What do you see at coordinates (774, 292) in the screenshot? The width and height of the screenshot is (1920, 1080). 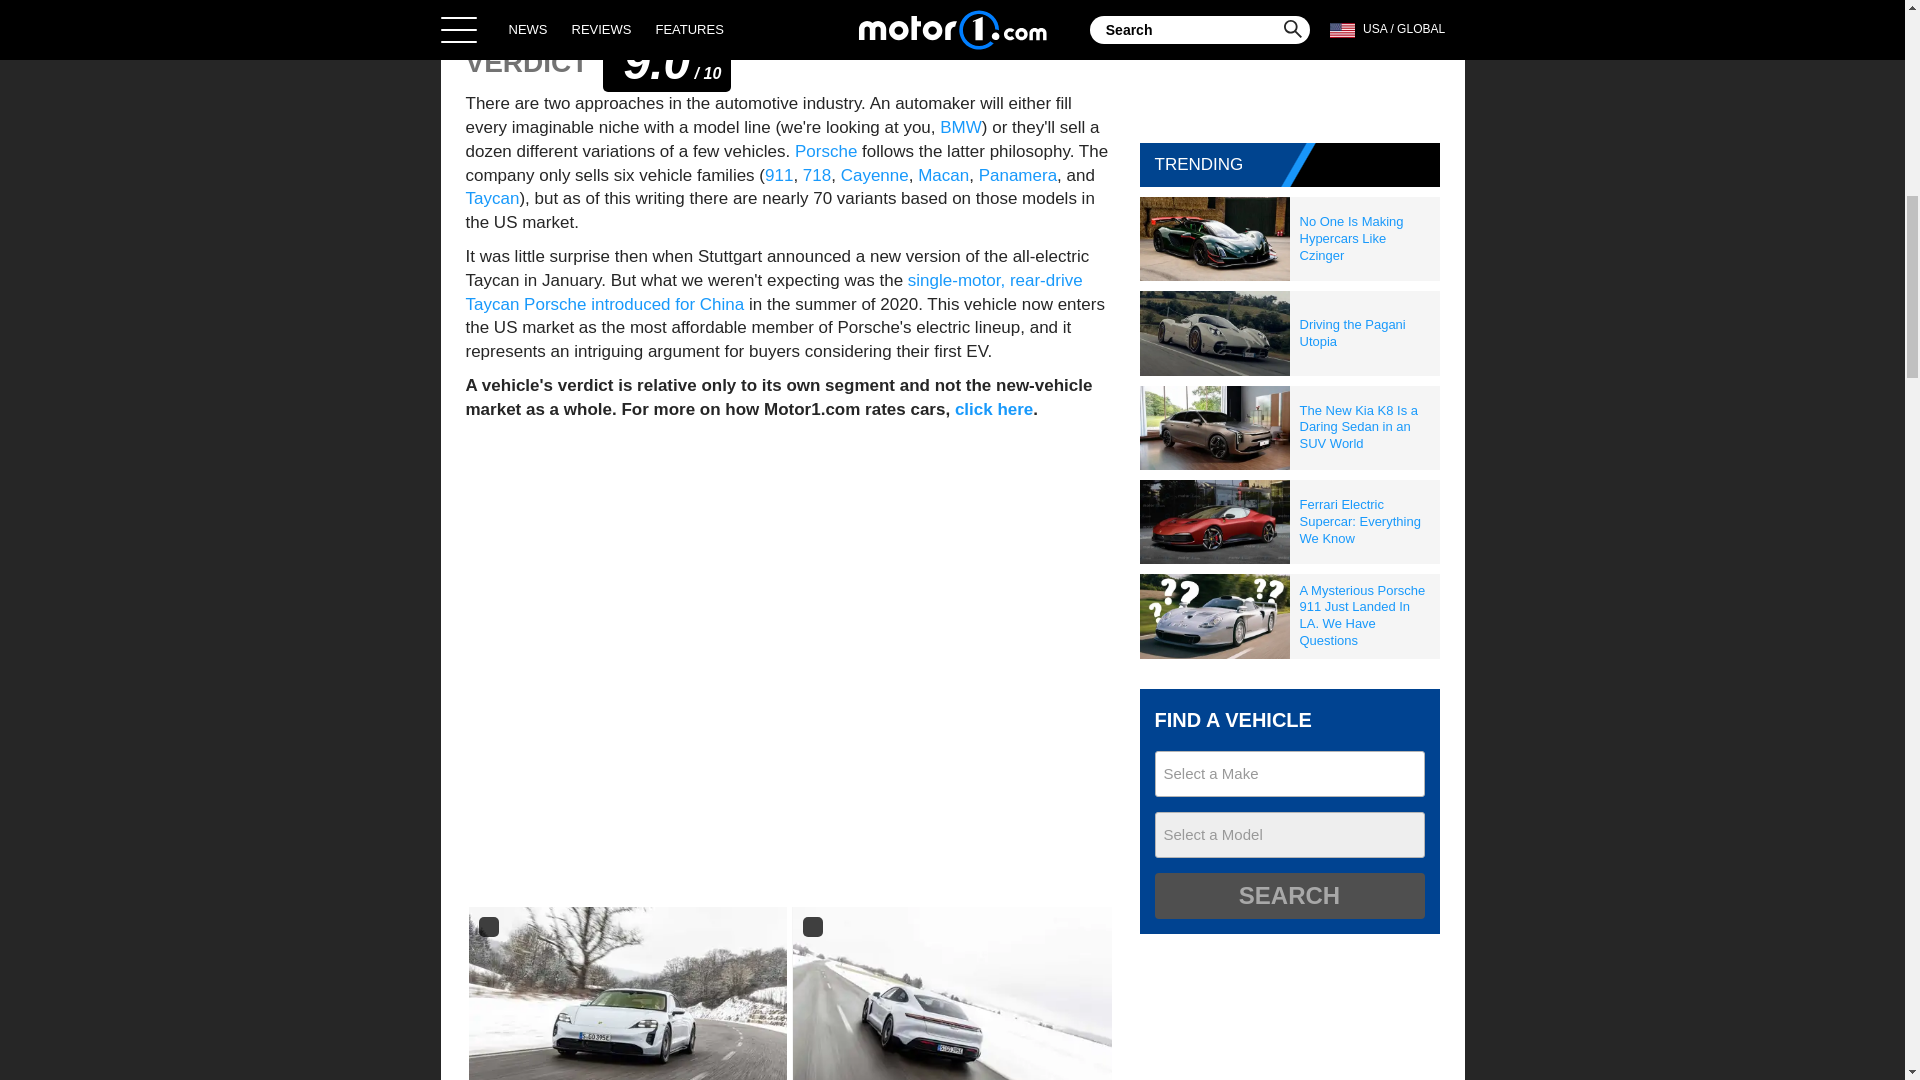 I see `single-motor, rear-drive Taycan Porsche introduced for China` at bounding box center [774, 292].